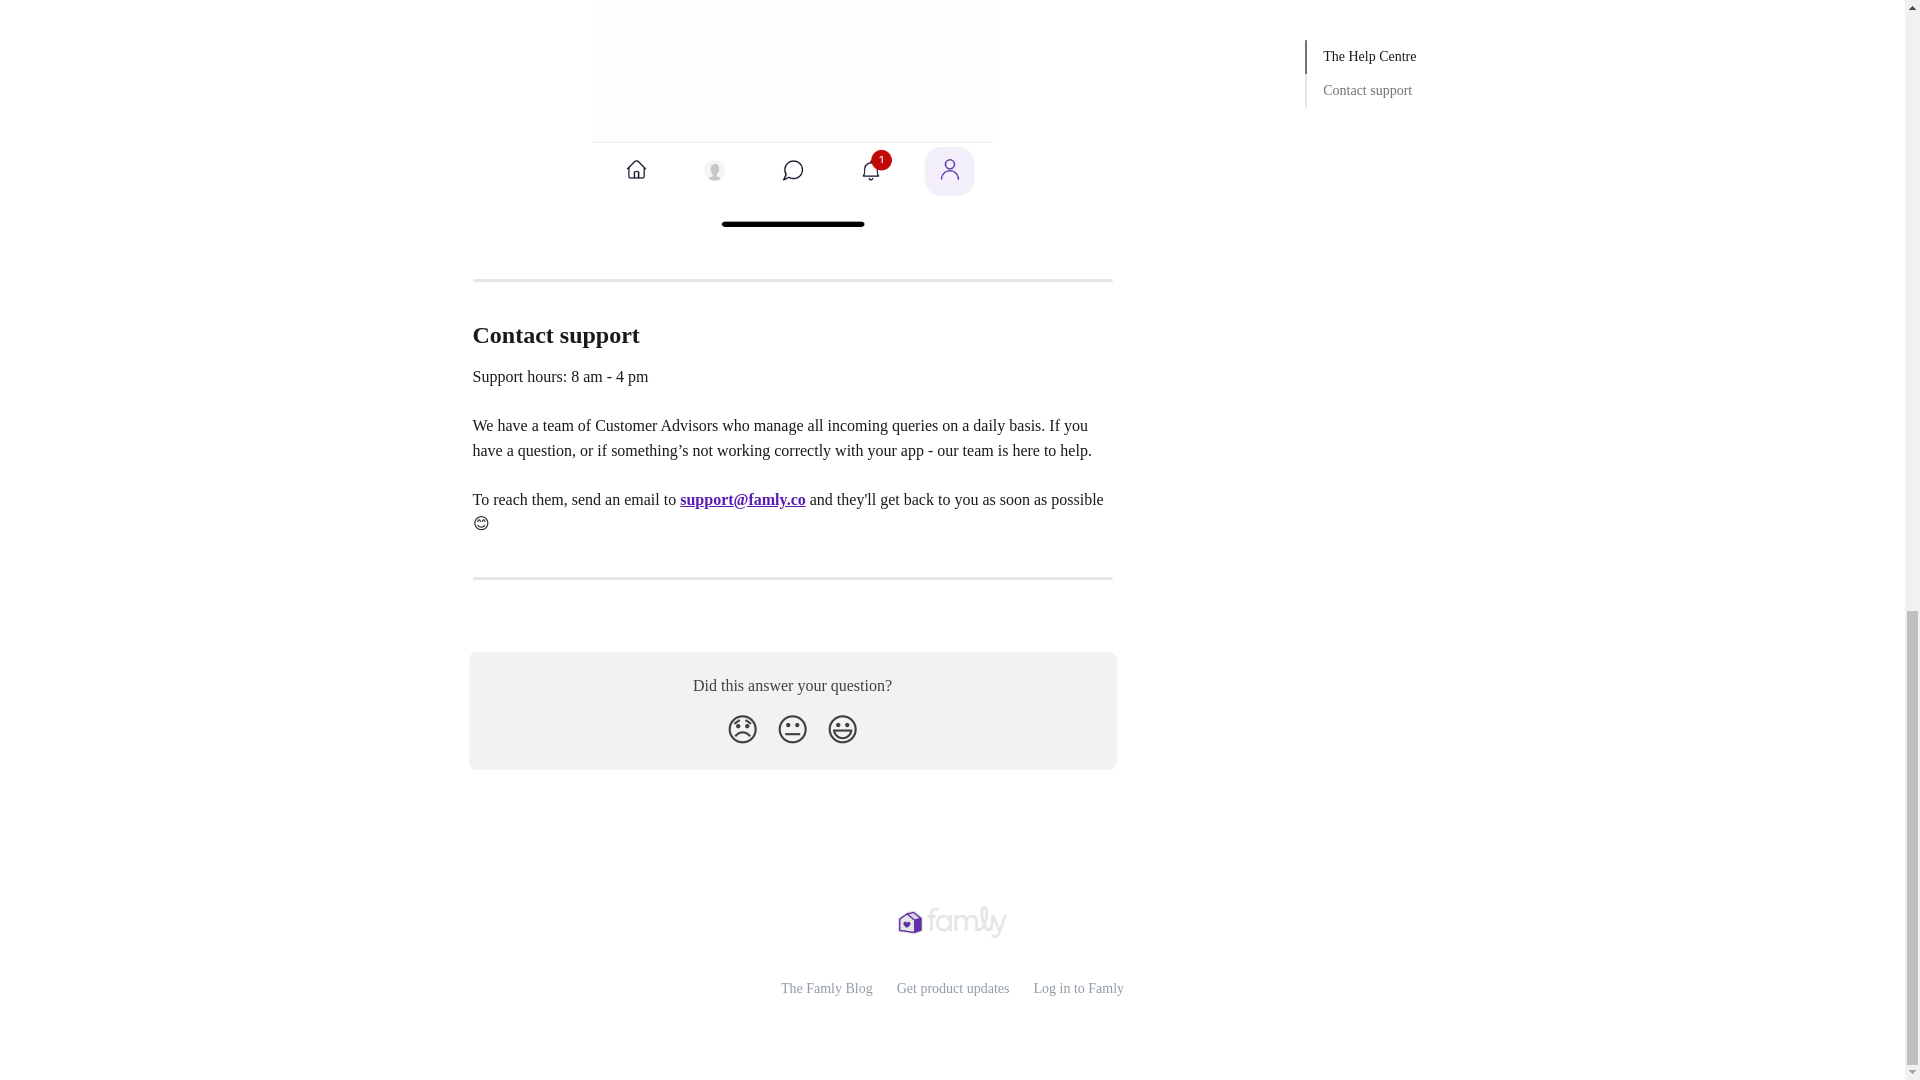  What do you see at coordinates (742, 730) in the screenshot?
I see `Disappointed` at bounding box center [742, 730].